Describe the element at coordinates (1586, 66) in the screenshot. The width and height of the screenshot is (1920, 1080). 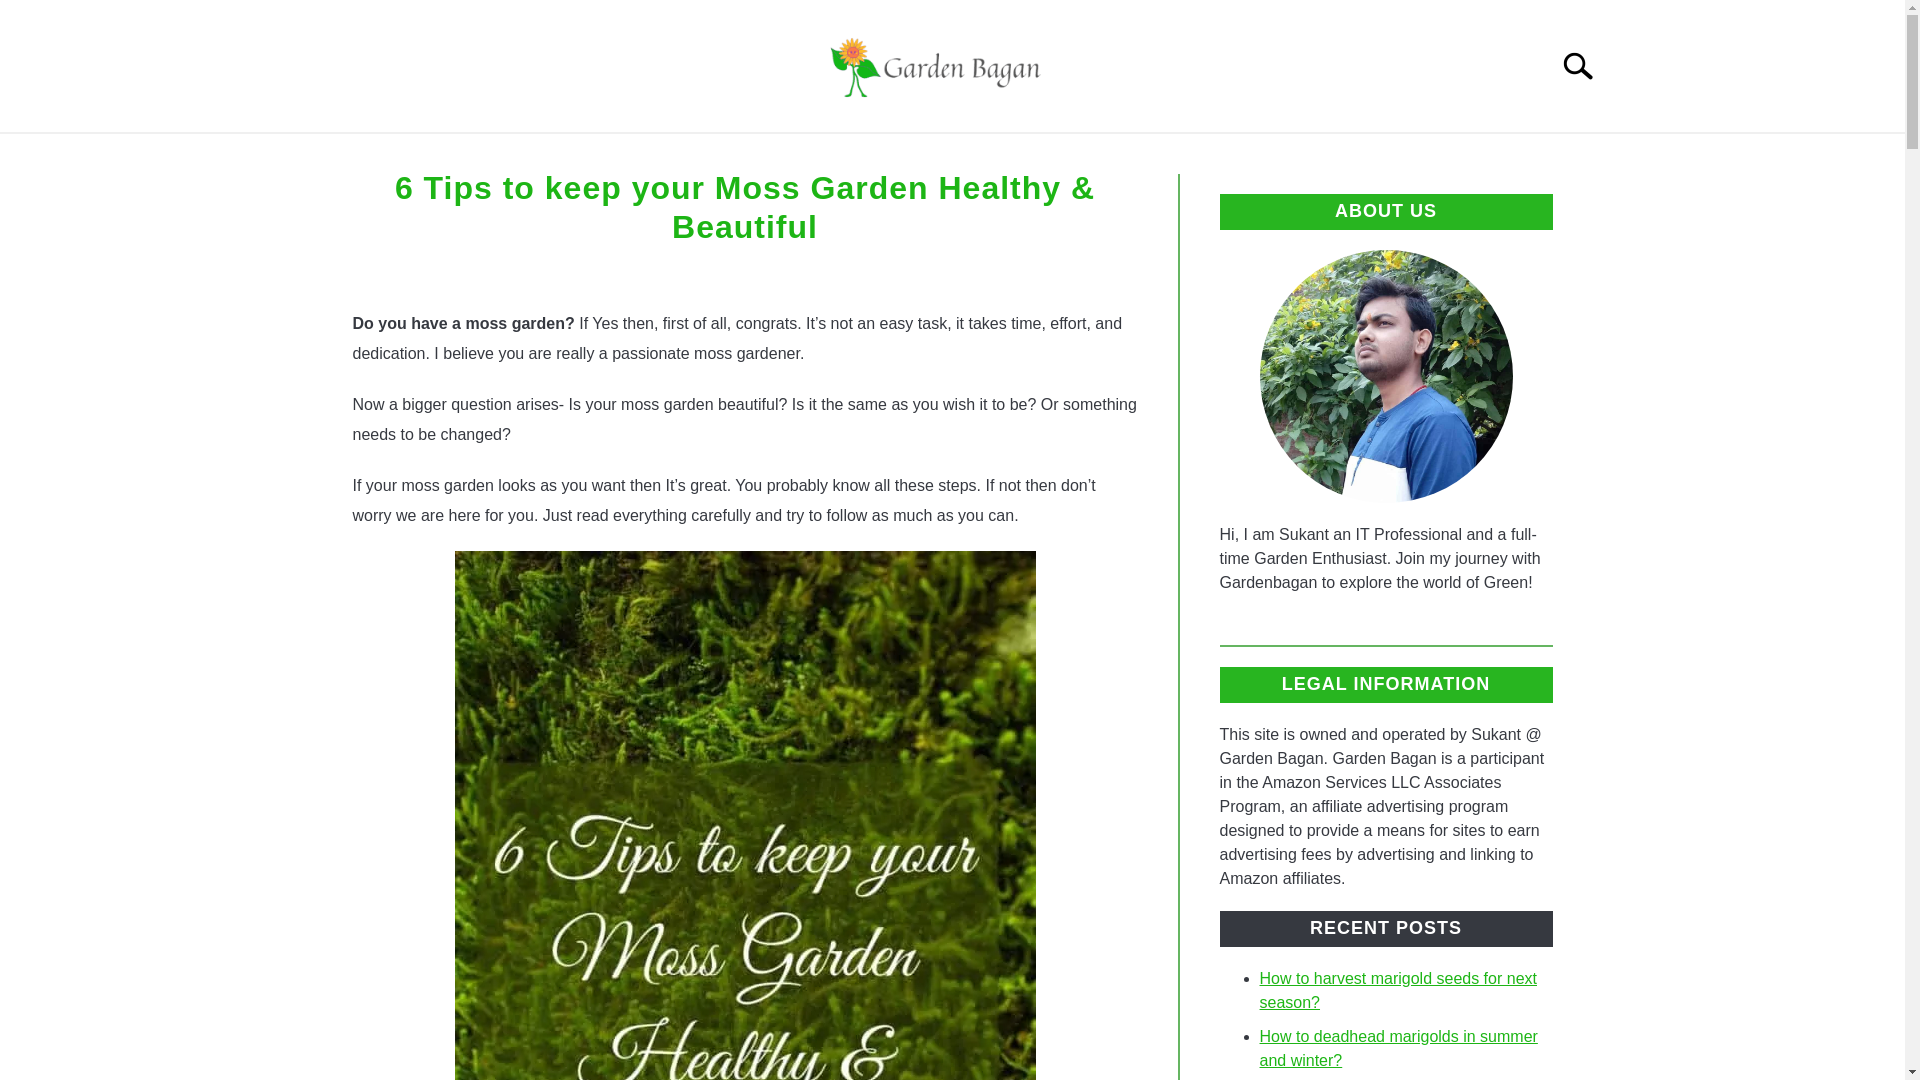
I see `Search` at that location.